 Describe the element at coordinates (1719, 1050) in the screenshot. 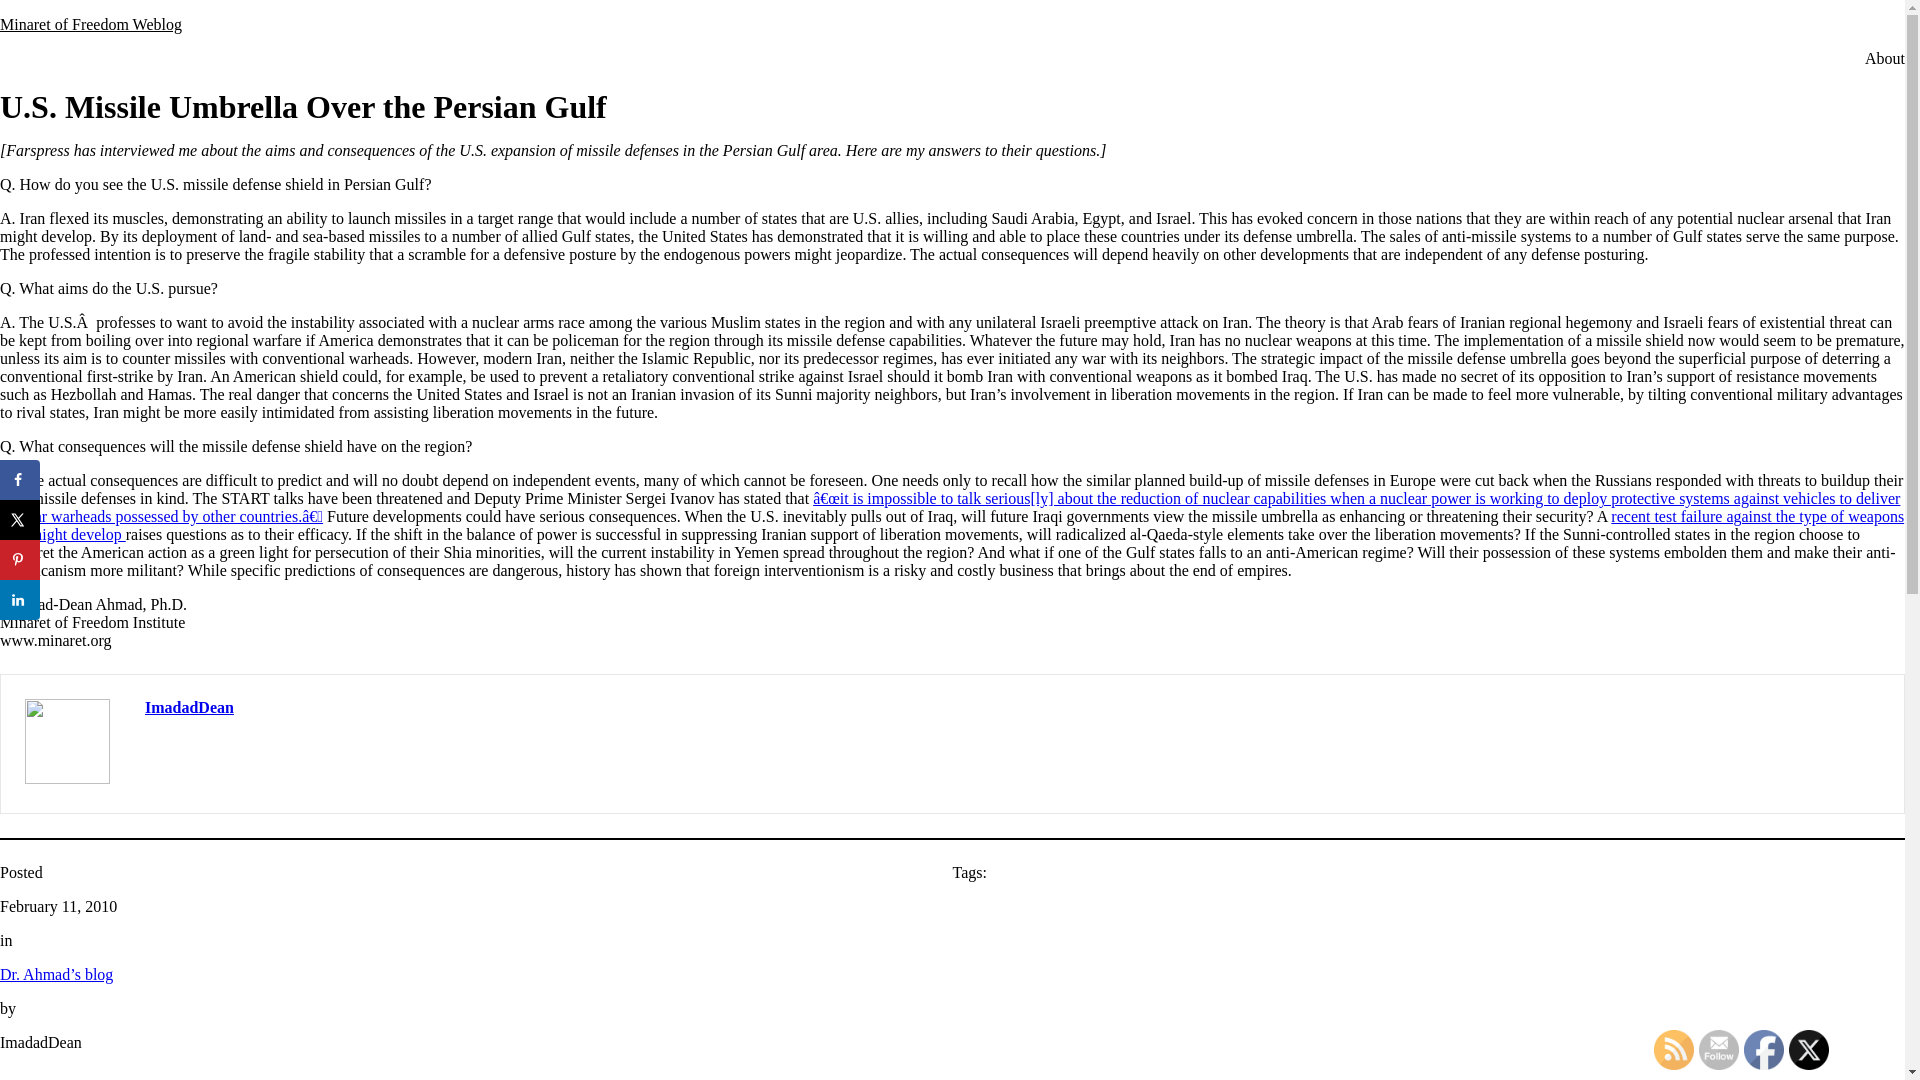

I see `Follow by Email` at that location.